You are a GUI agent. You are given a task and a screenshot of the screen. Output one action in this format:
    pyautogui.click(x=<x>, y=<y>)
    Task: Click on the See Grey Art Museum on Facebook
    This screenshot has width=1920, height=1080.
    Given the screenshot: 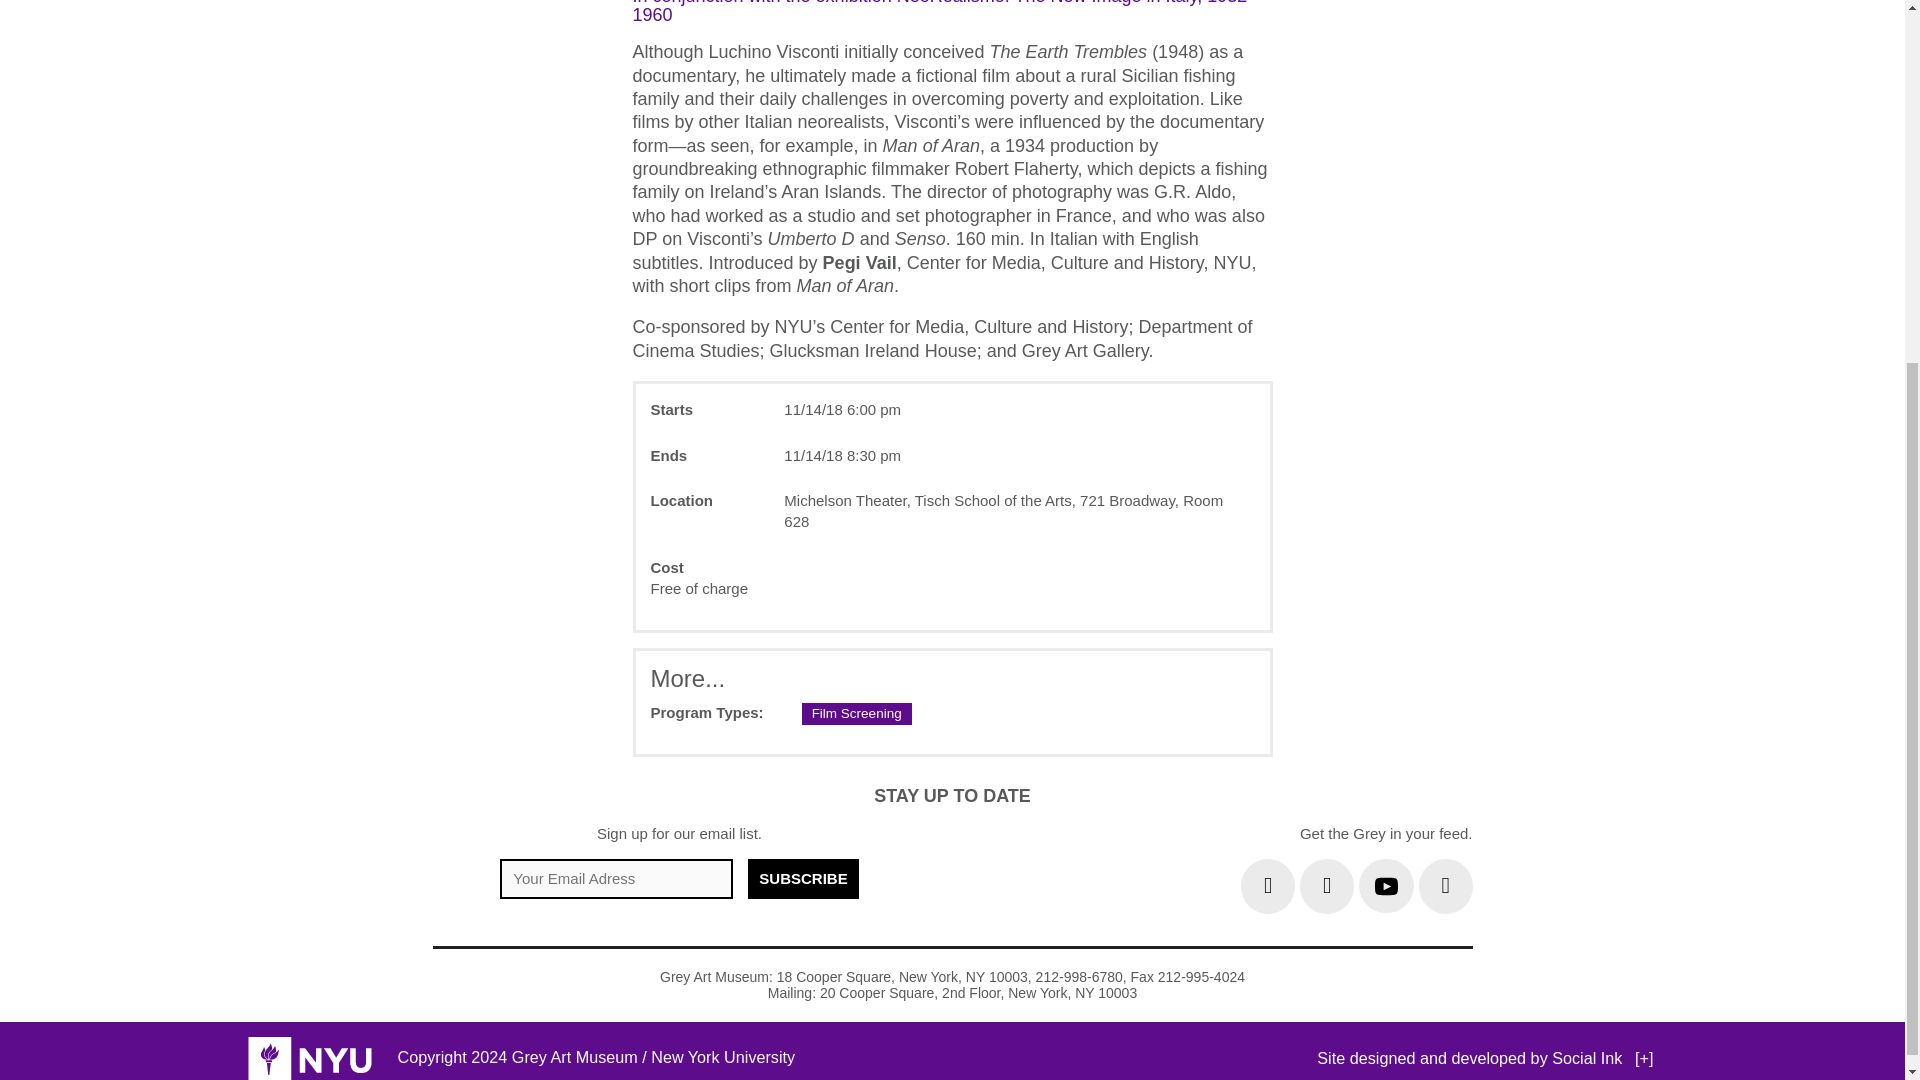 What is the action you would take?
    pyautogui.click(x=1326, y=886)
    